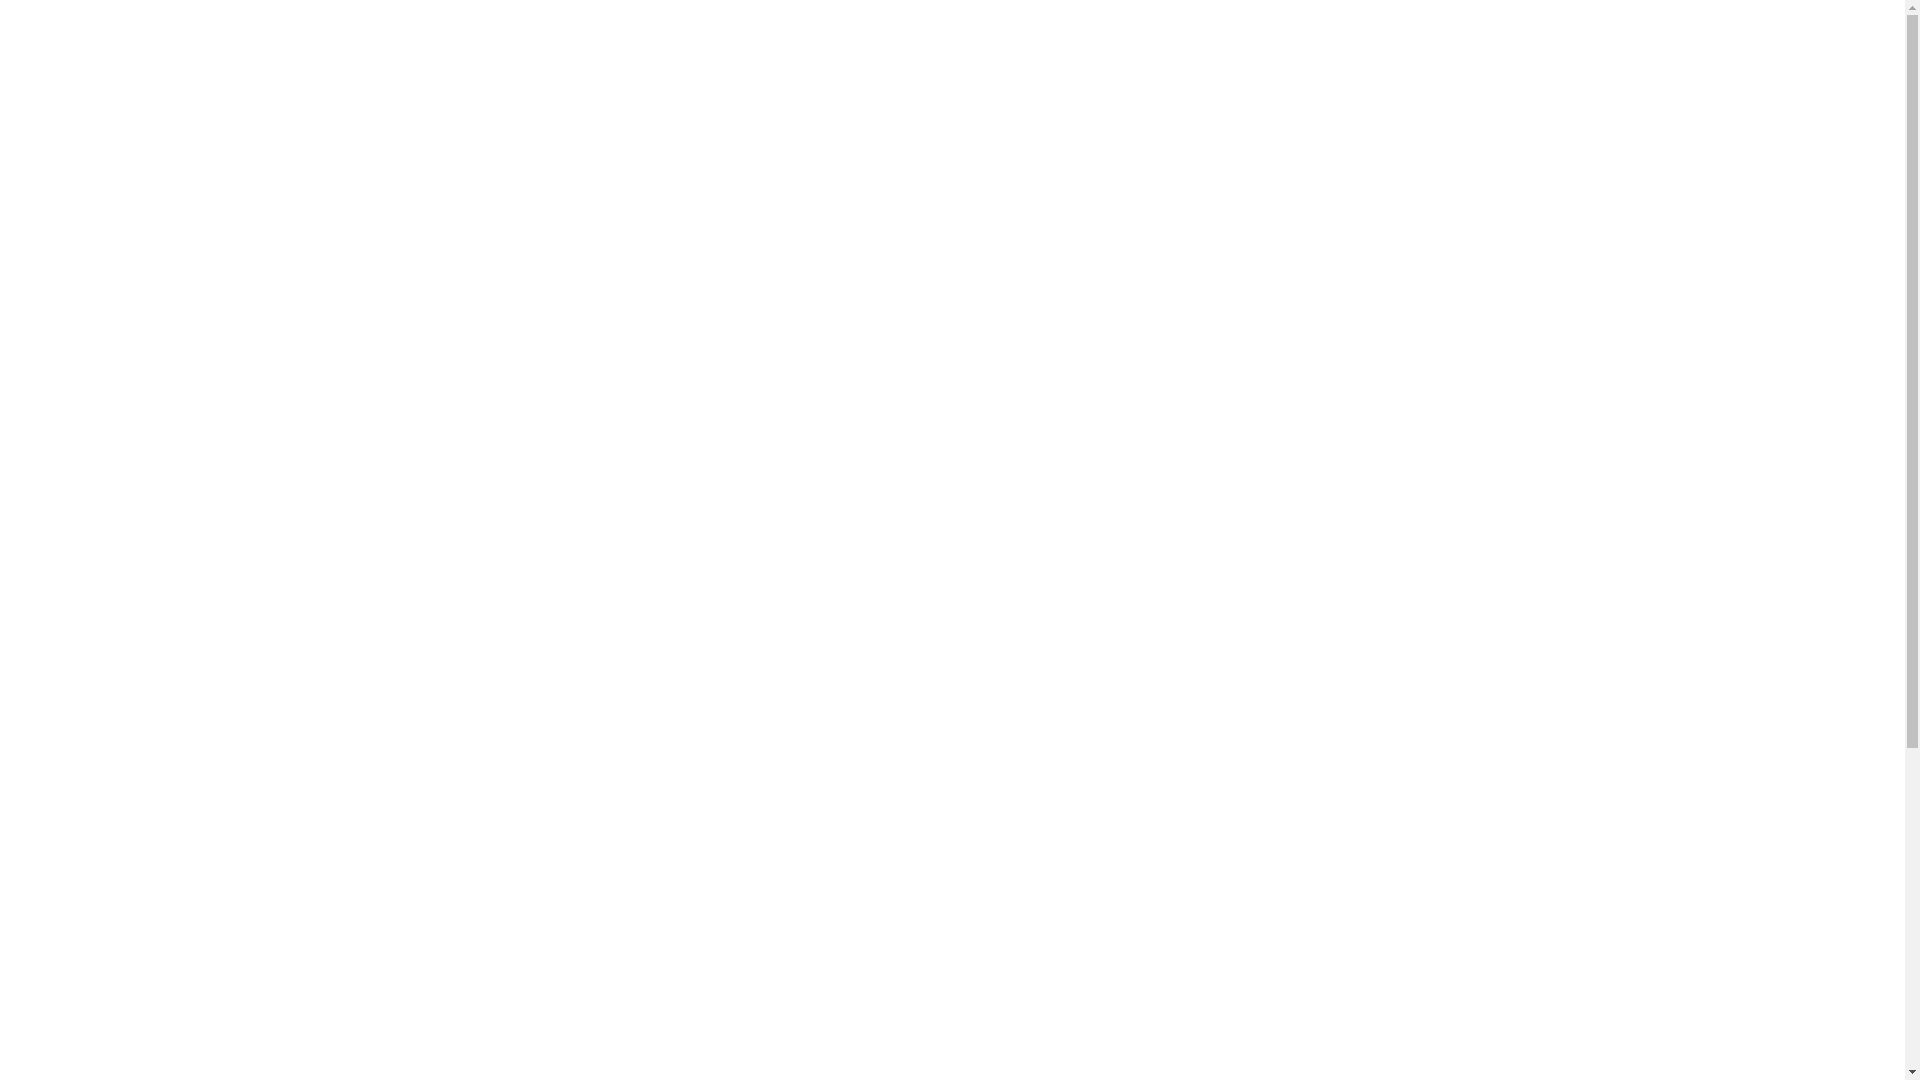 This screenshot has height=1080, width=1920. I want to click on GO TO NOTICE BOARD, so click(1624, 361).